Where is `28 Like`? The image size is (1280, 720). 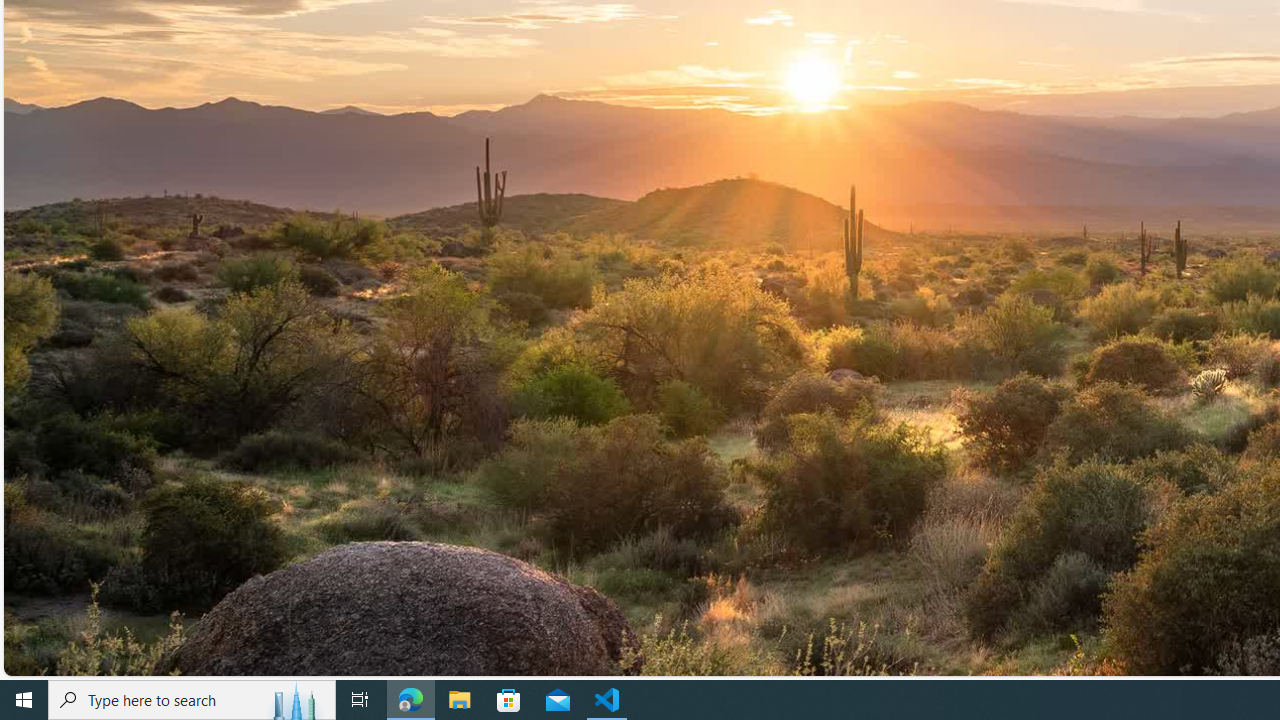
28 Like is located at coordinates (843, 170).